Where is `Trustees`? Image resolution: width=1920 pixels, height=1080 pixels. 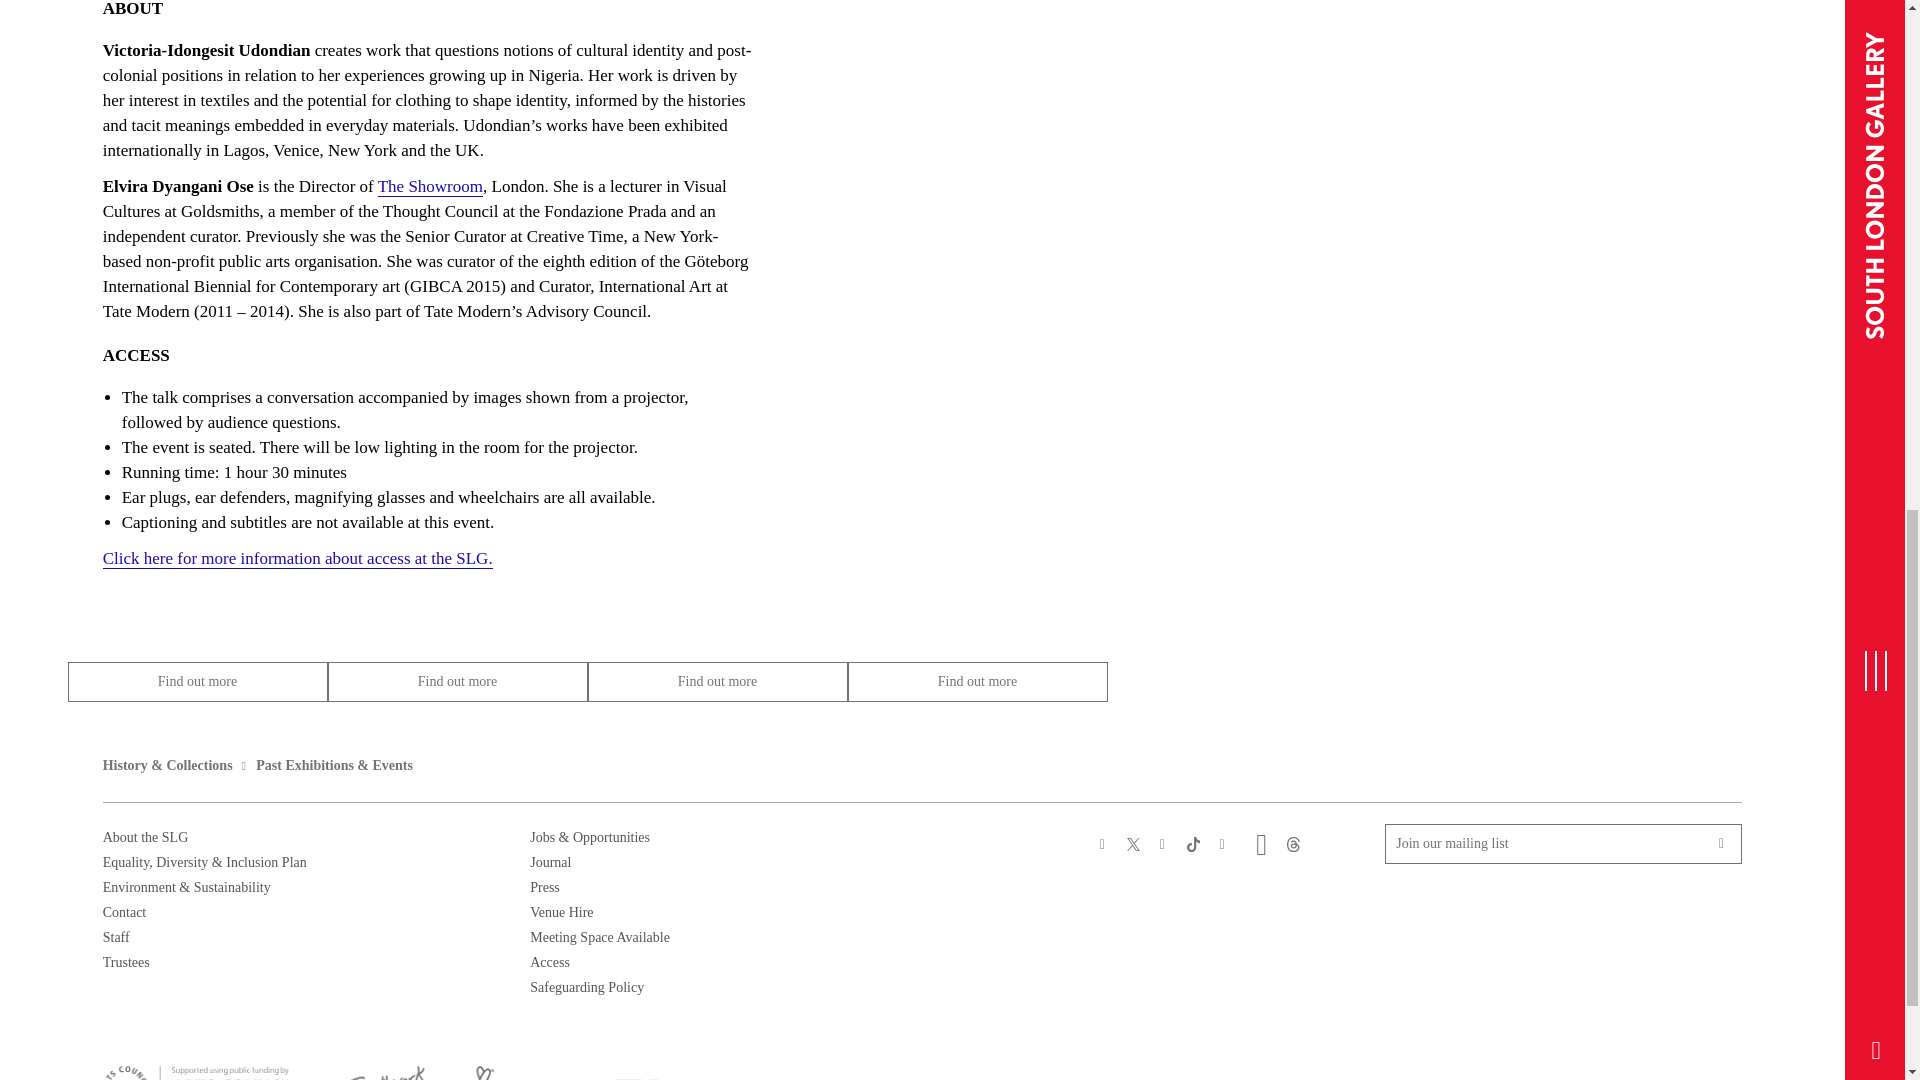
Trustees is located at coordinates (126, 962).